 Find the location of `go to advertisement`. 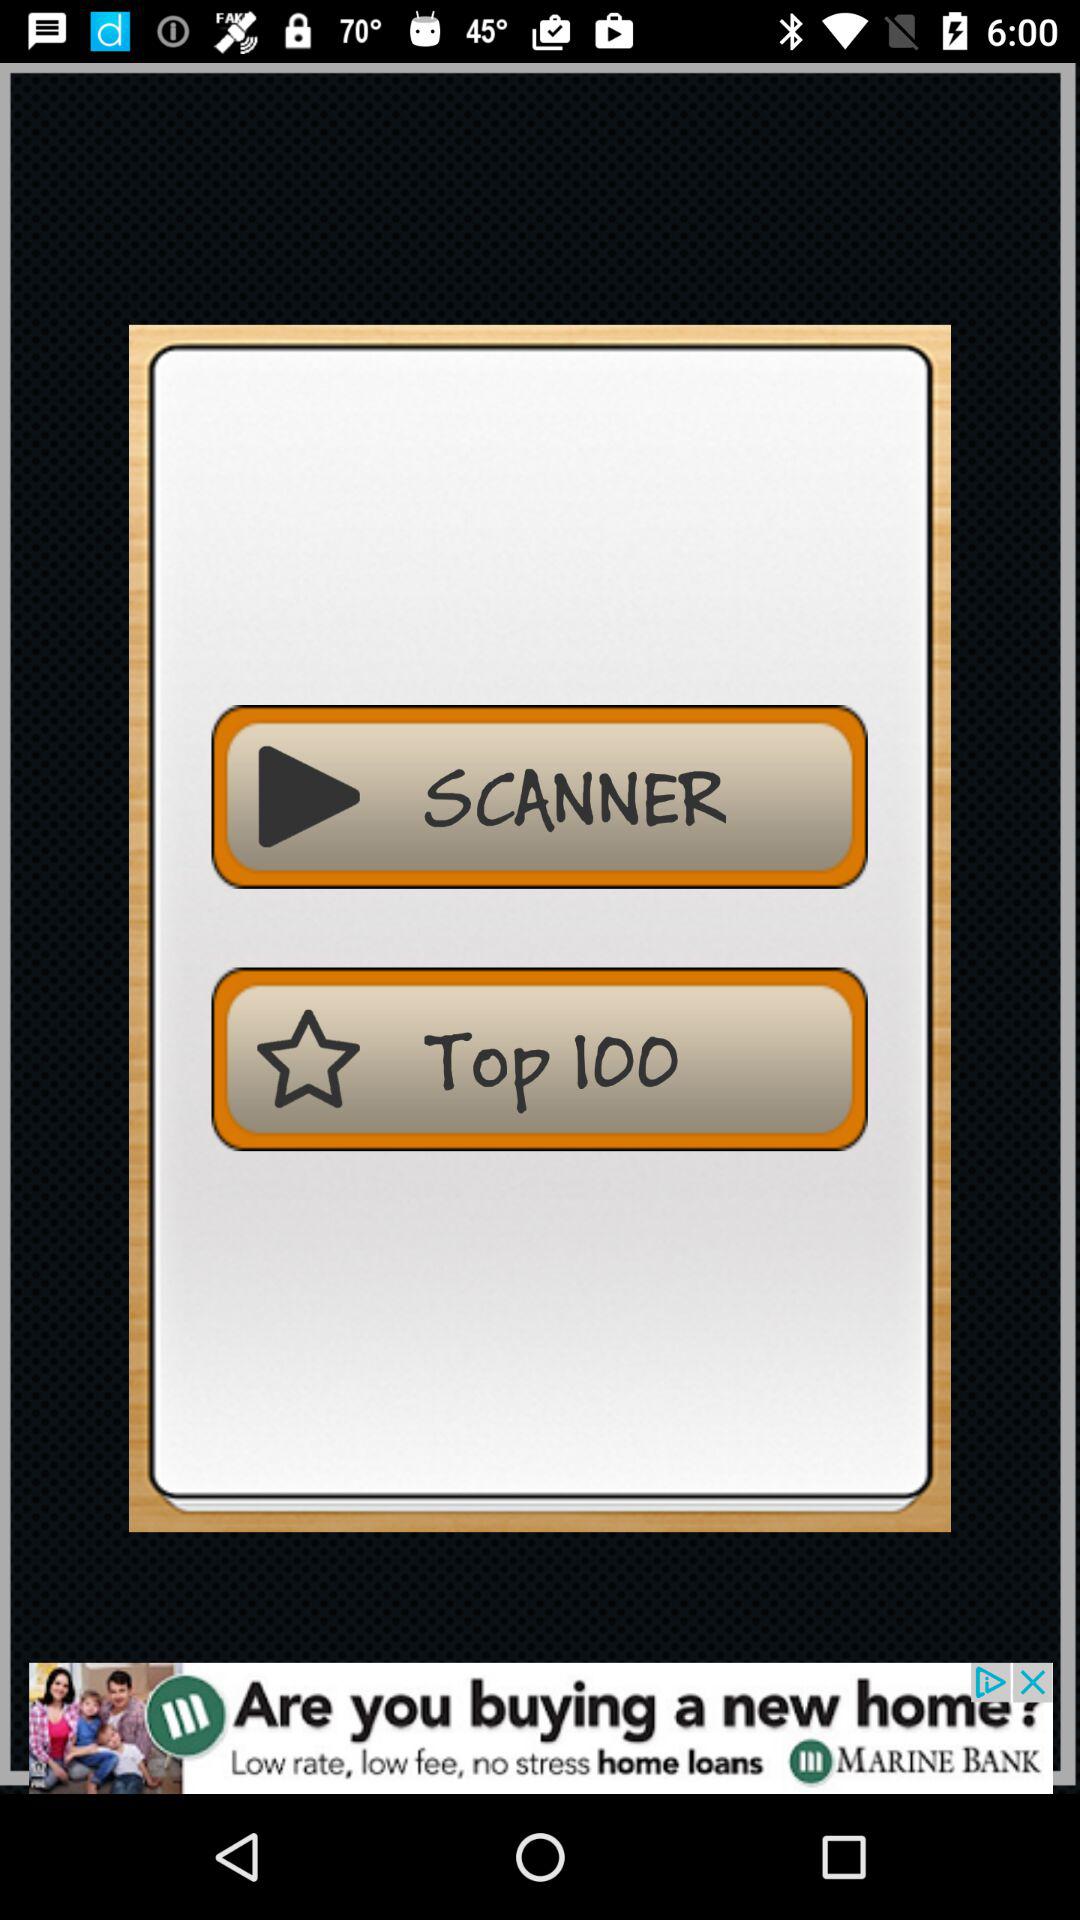

go to advertisement is located at coordinates (540, 1728).